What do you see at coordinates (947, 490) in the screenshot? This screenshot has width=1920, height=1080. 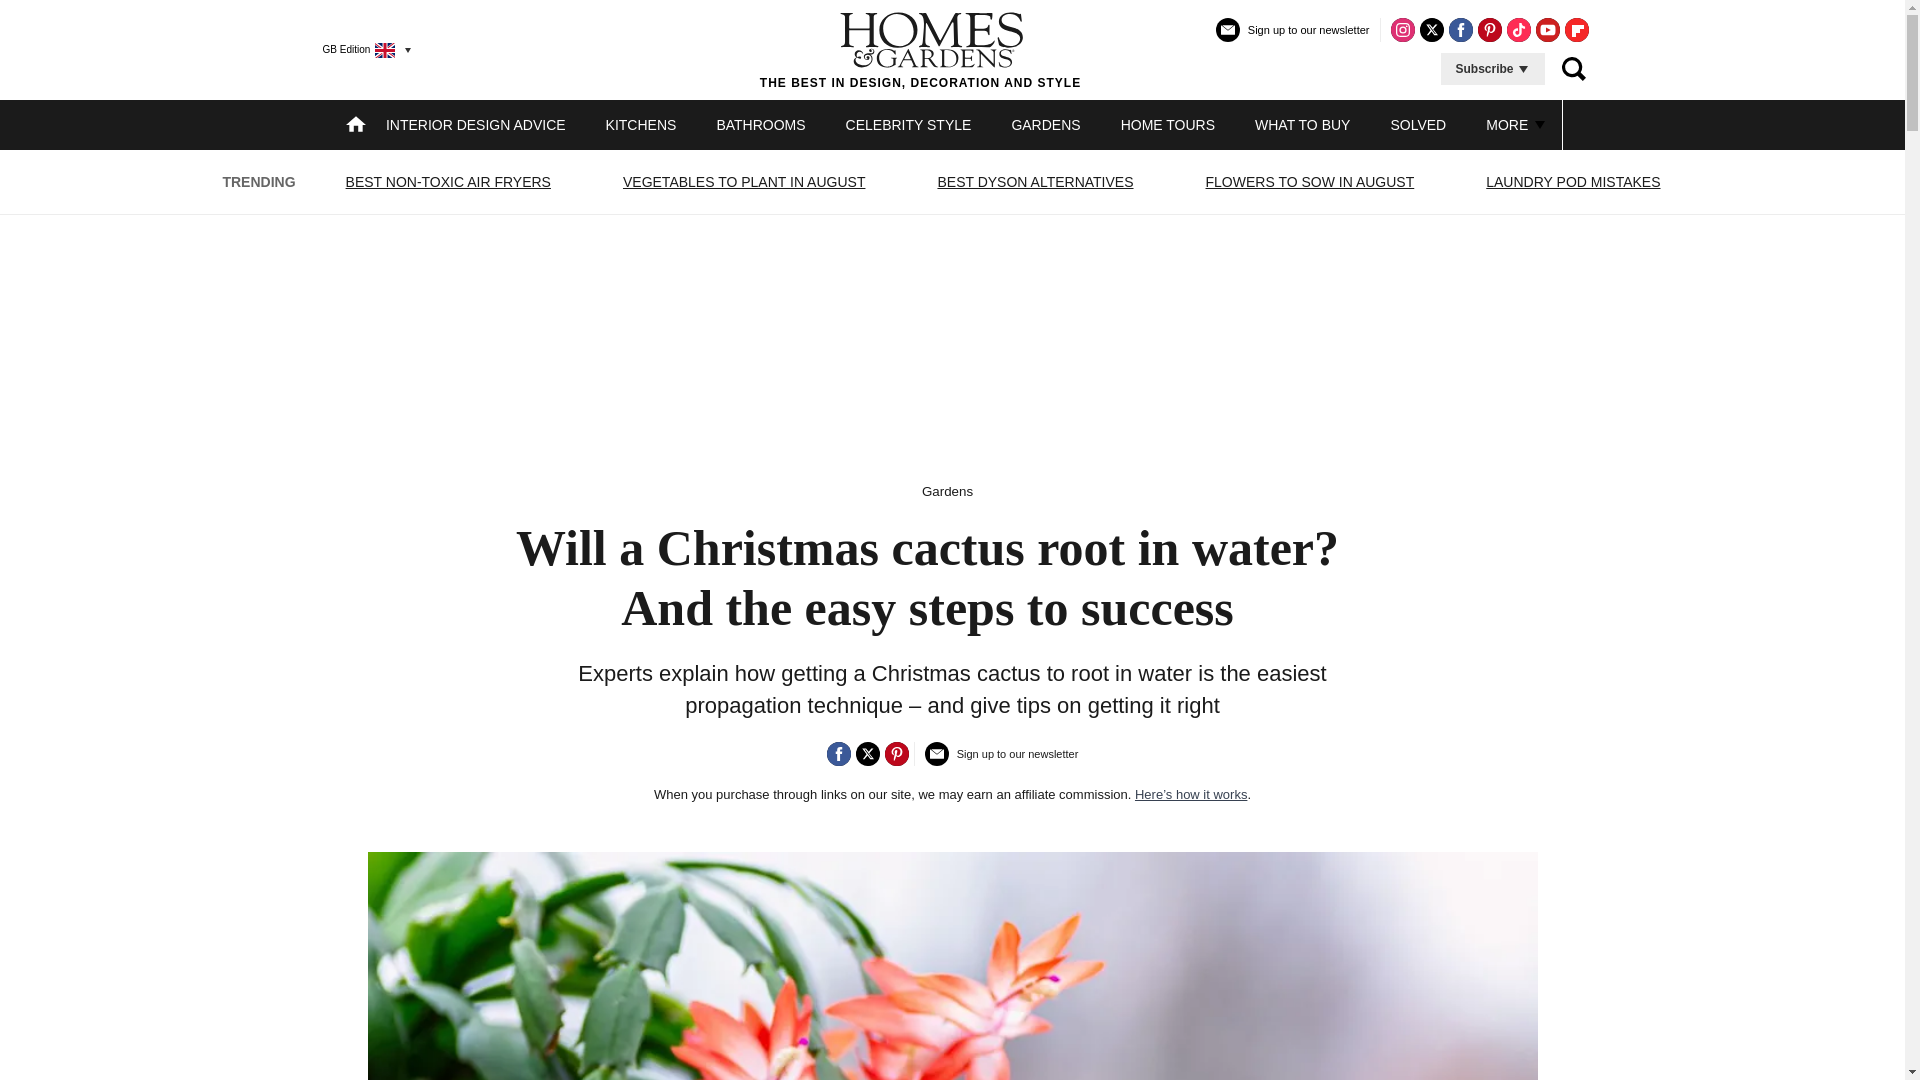 I see `Gardens` at bounding box center [947, 490].